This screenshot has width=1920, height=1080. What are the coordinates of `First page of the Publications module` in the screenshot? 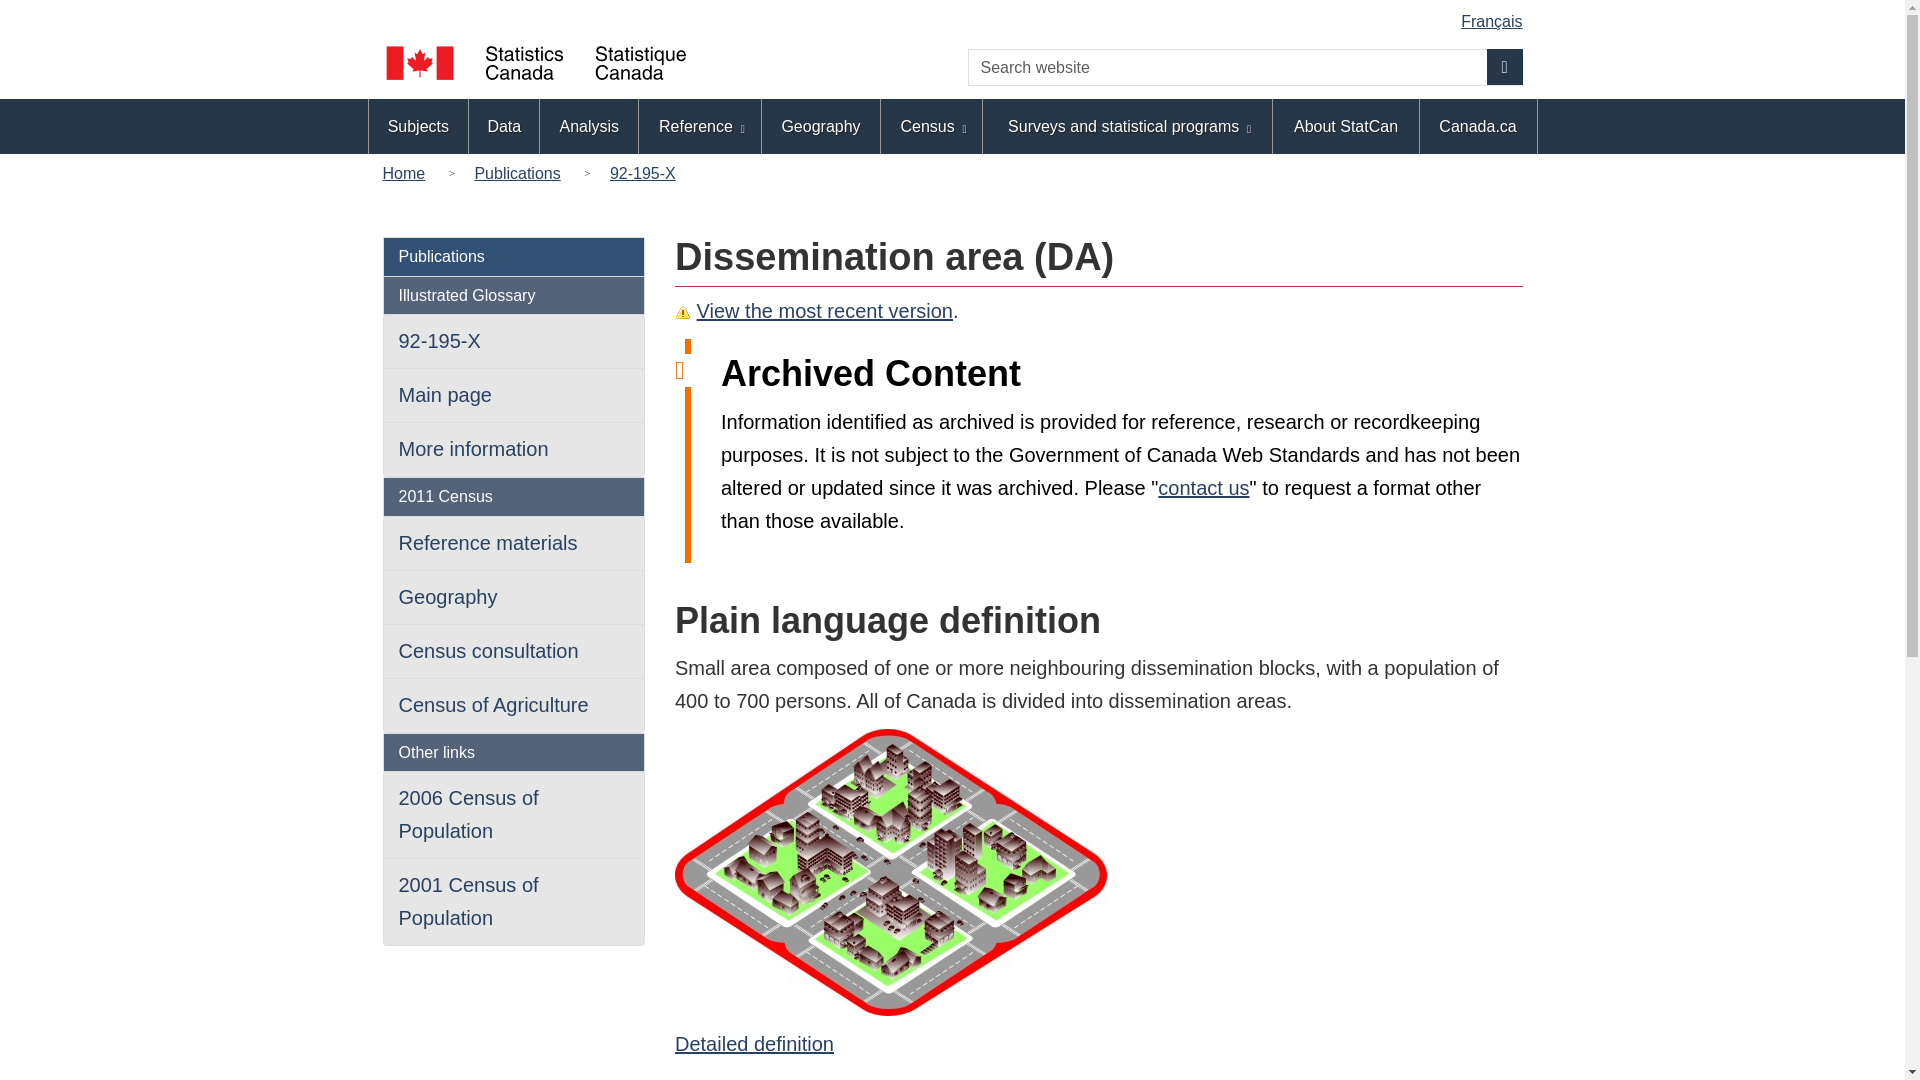 It's located at (440, 256).